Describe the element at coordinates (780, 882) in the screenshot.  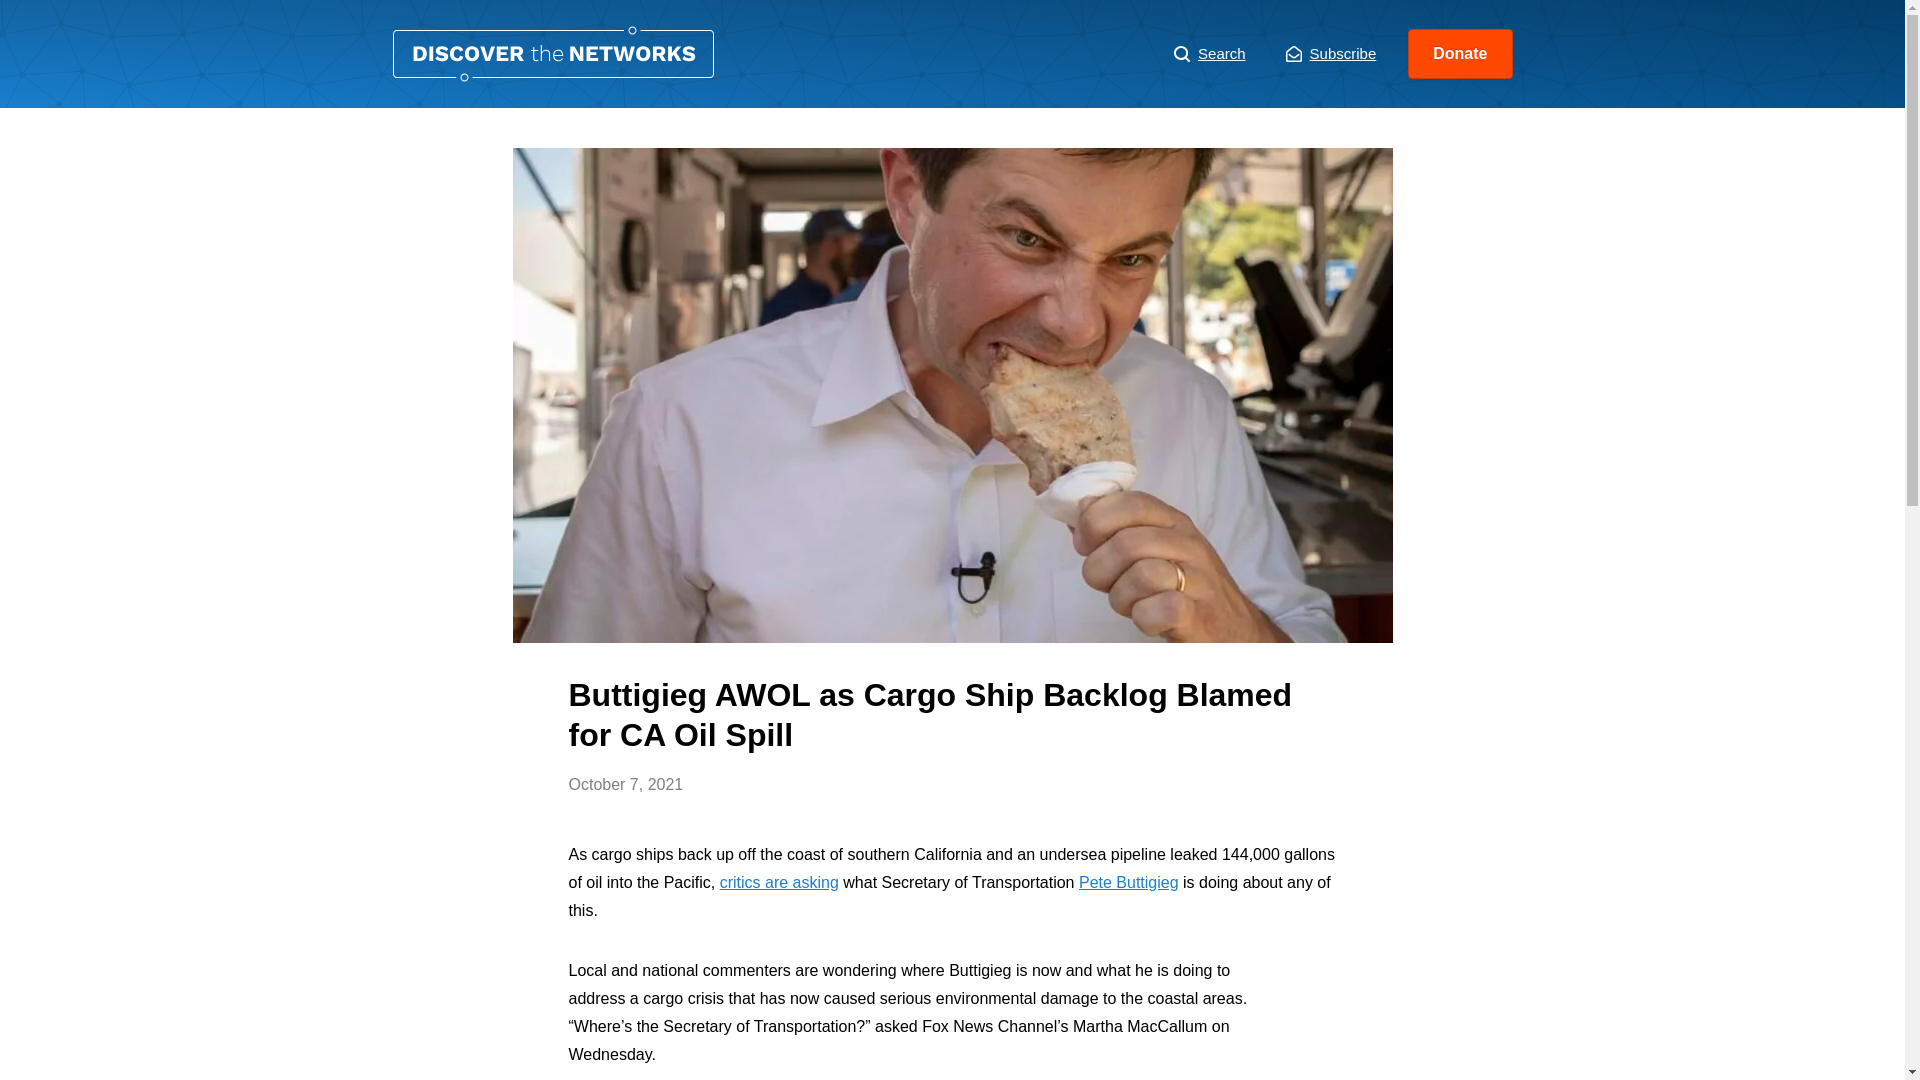
I see `critics are asking` at that location.